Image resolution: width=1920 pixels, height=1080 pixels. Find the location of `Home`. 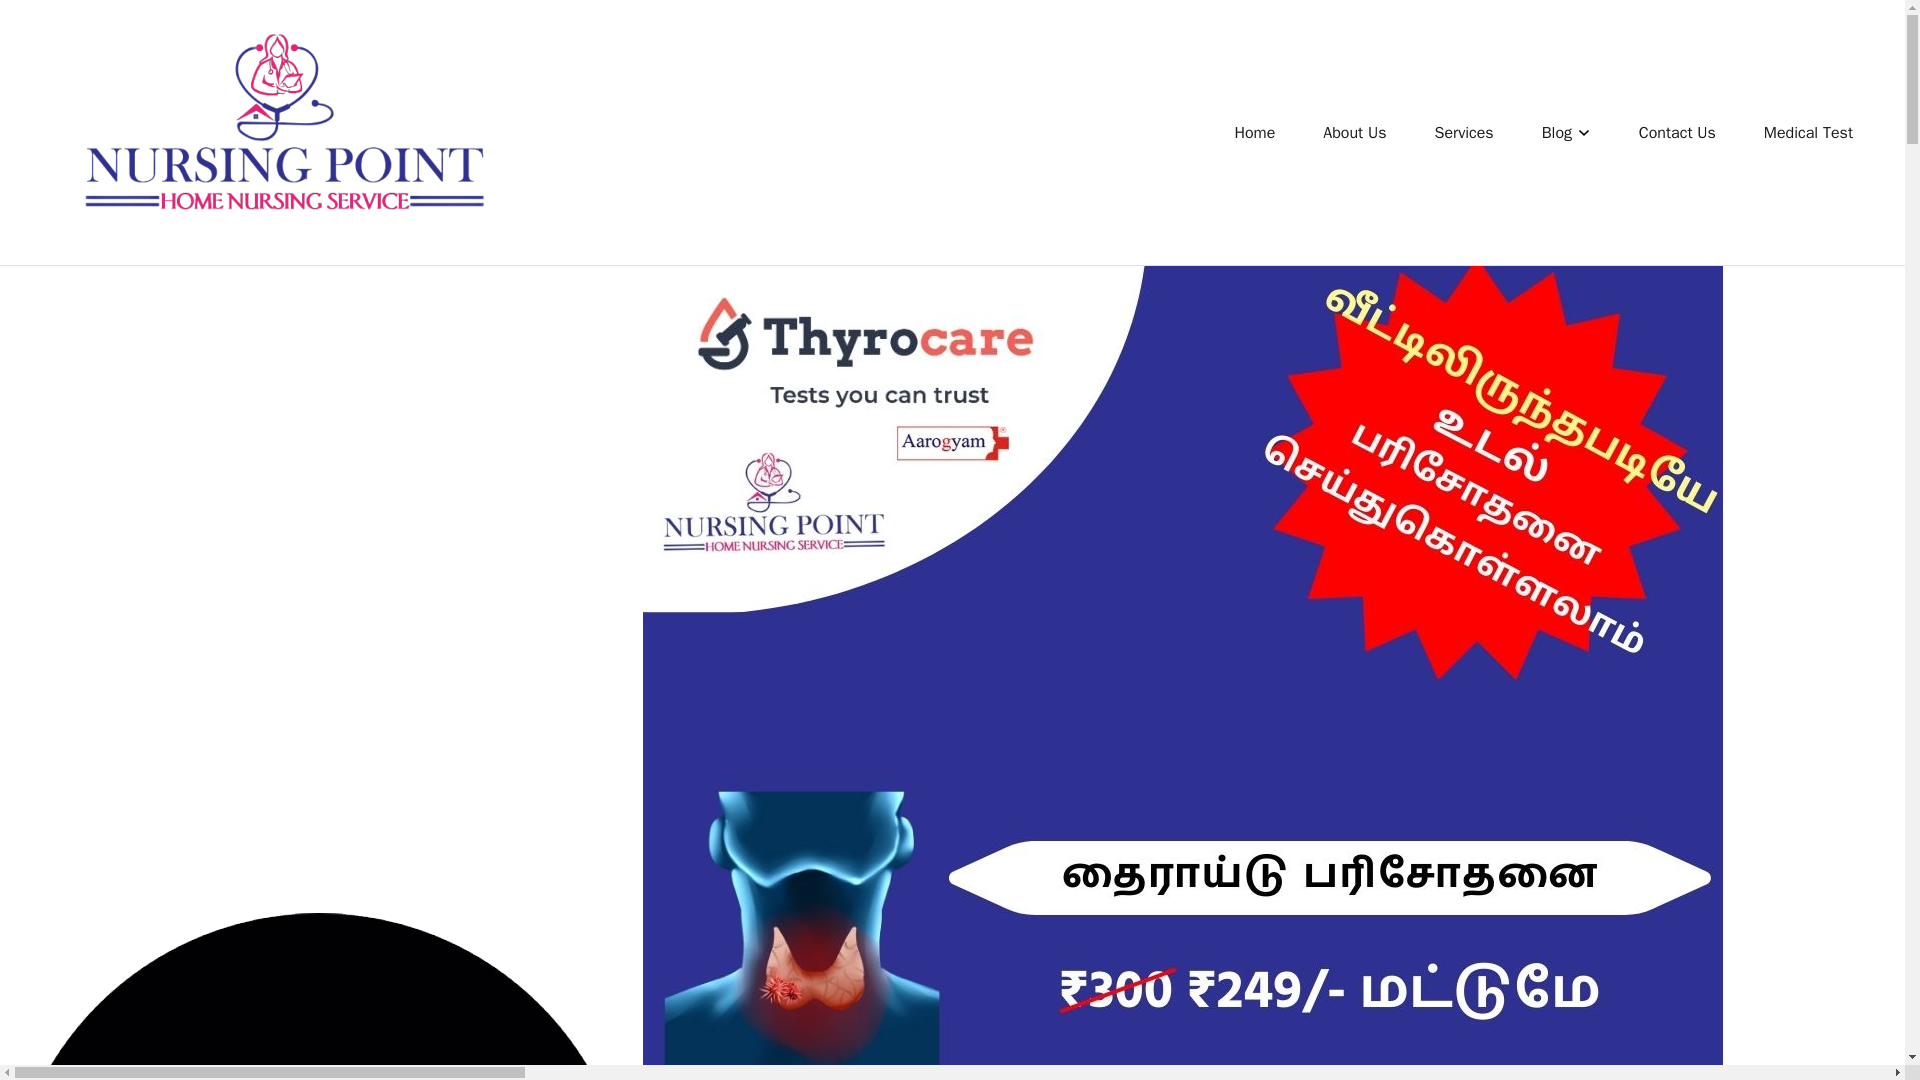

Home is located at coordinates (1254, 132).